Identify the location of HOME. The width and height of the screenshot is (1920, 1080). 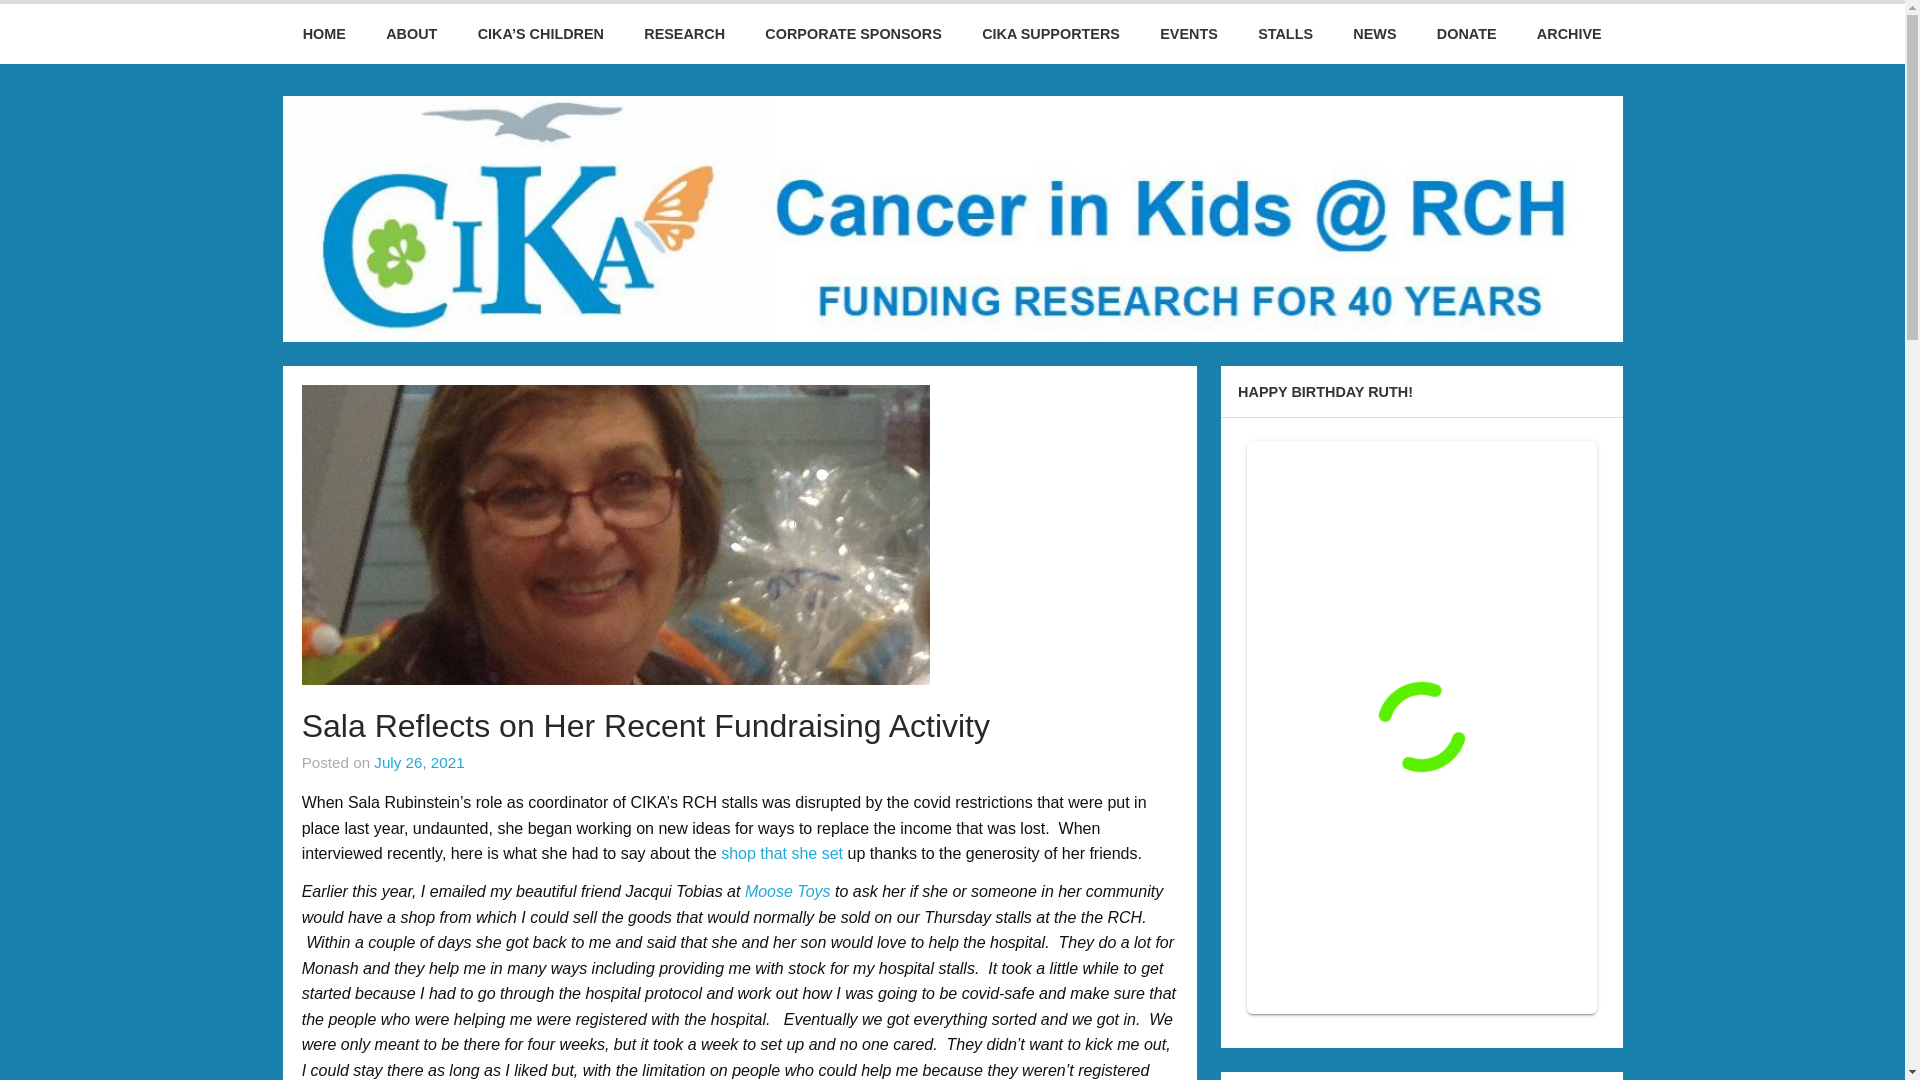
(324, 34).